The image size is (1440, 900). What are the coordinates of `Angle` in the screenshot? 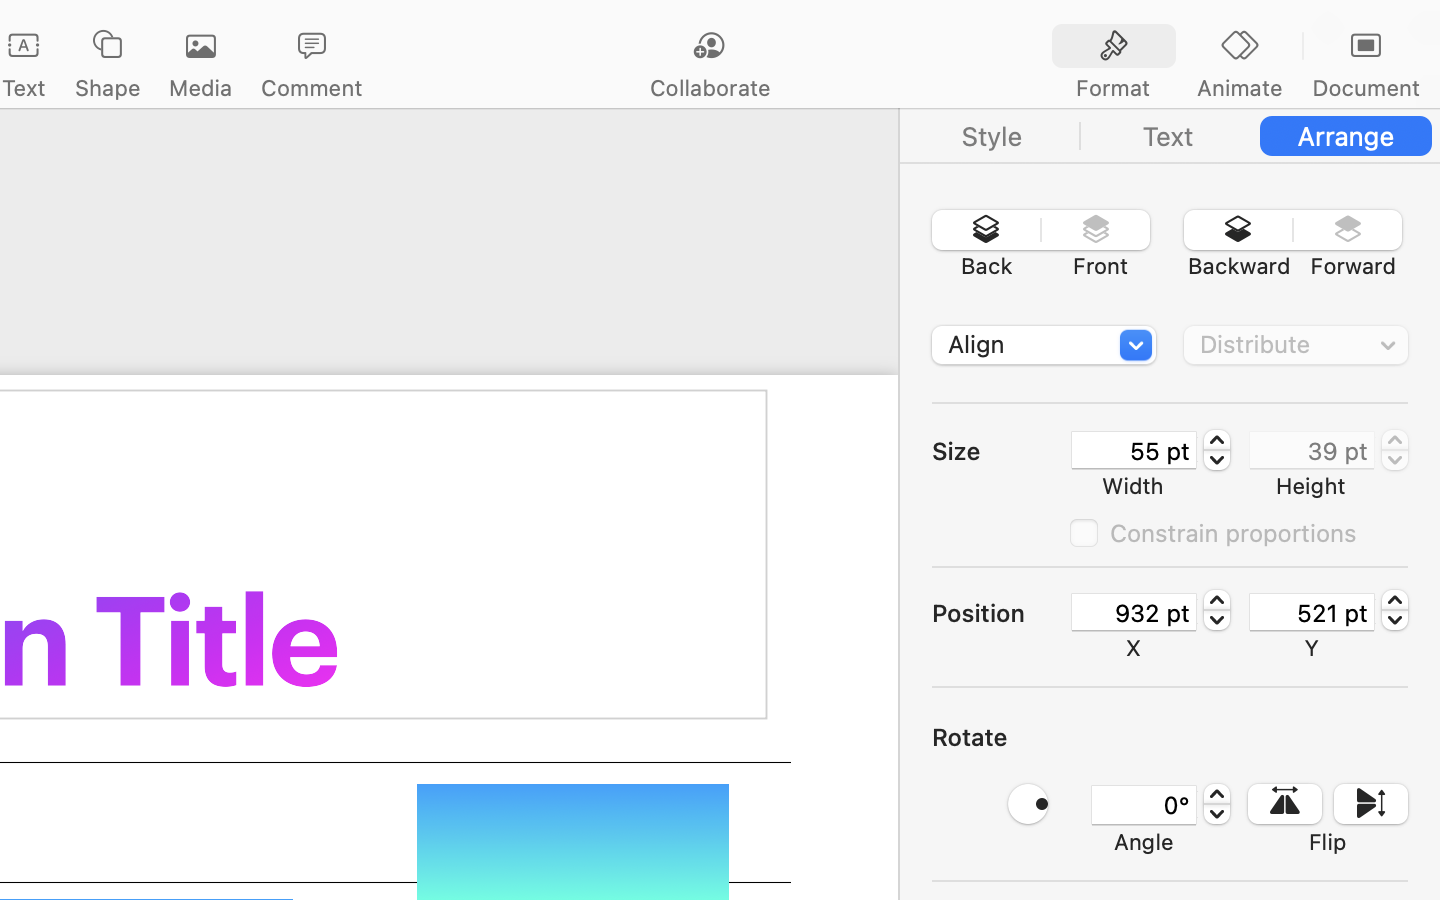 It's located at (1144, 842).